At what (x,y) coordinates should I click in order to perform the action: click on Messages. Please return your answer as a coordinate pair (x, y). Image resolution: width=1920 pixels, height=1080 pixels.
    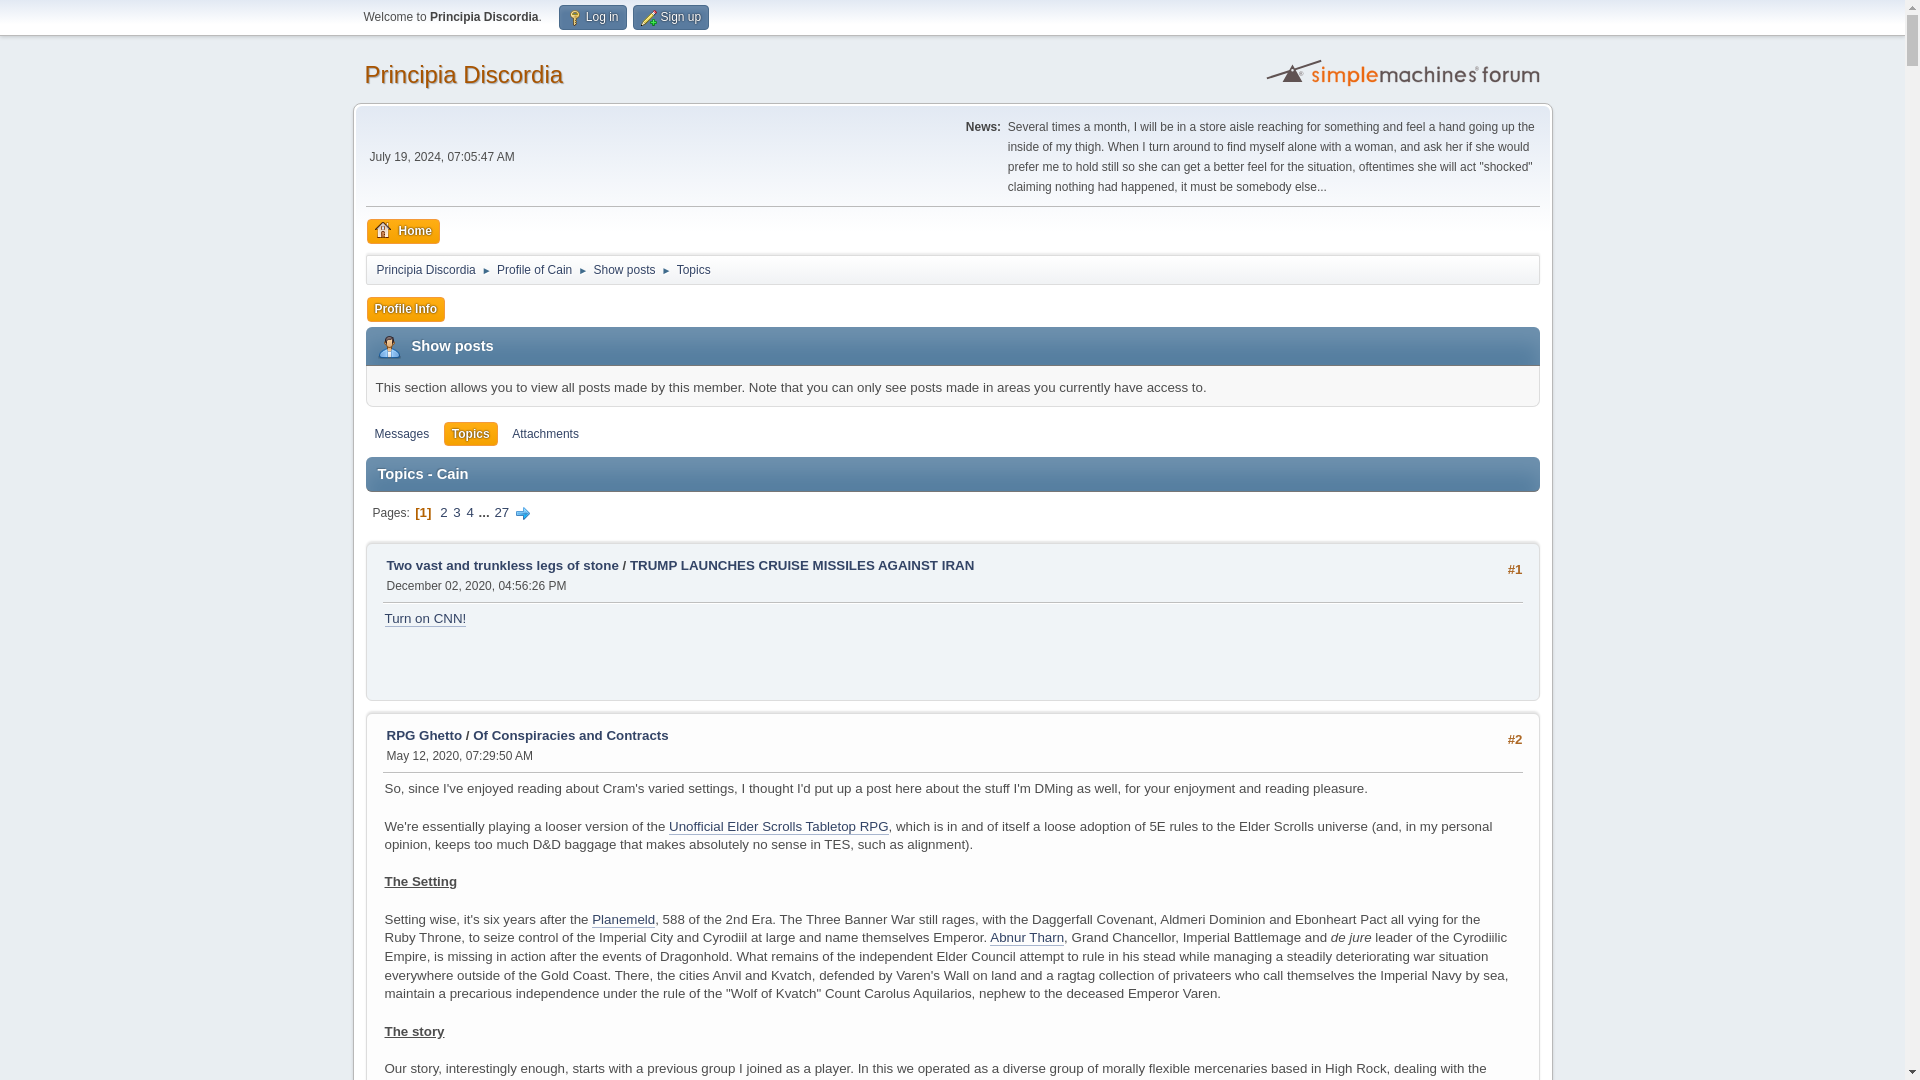
    Looking at the image, I should click on (402, 434).